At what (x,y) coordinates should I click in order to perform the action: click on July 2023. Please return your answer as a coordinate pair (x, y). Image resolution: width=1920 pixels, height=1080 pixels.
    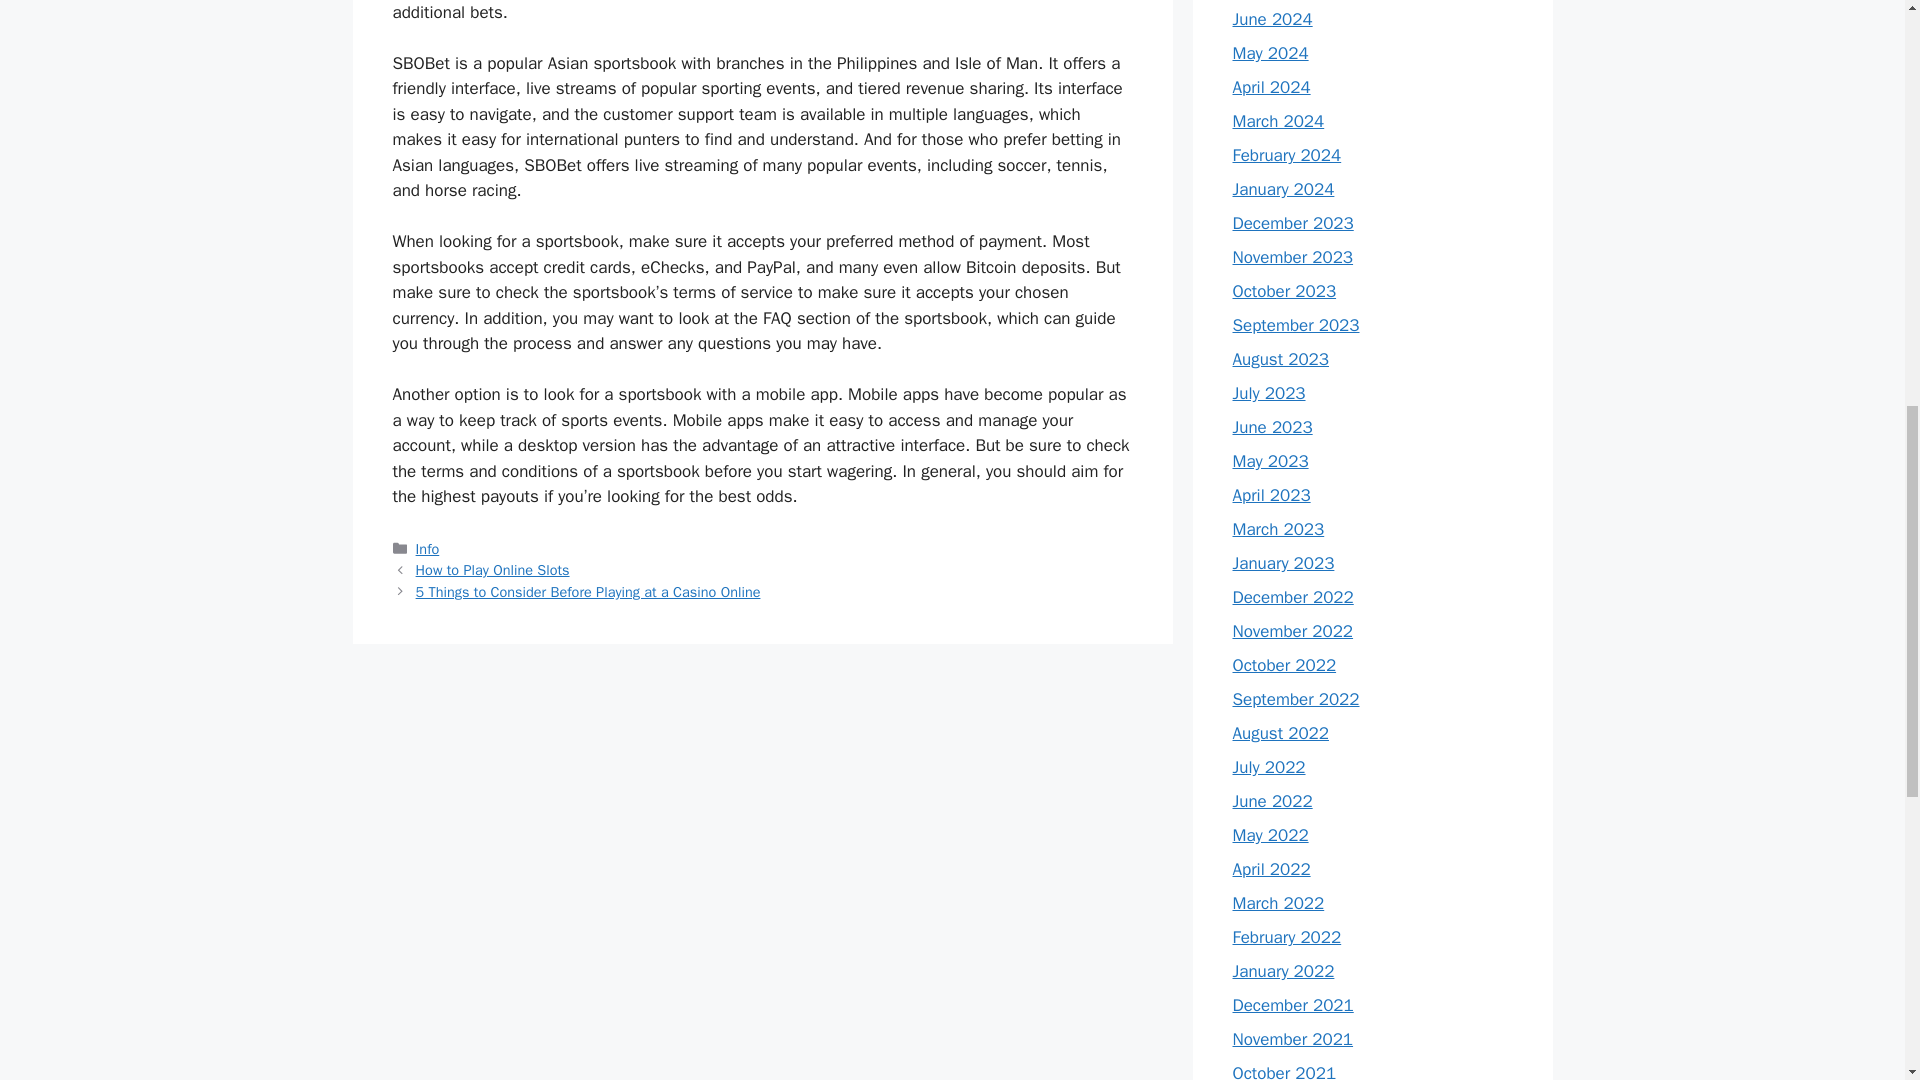
    Looking at the image, I should click on (1268, 393).